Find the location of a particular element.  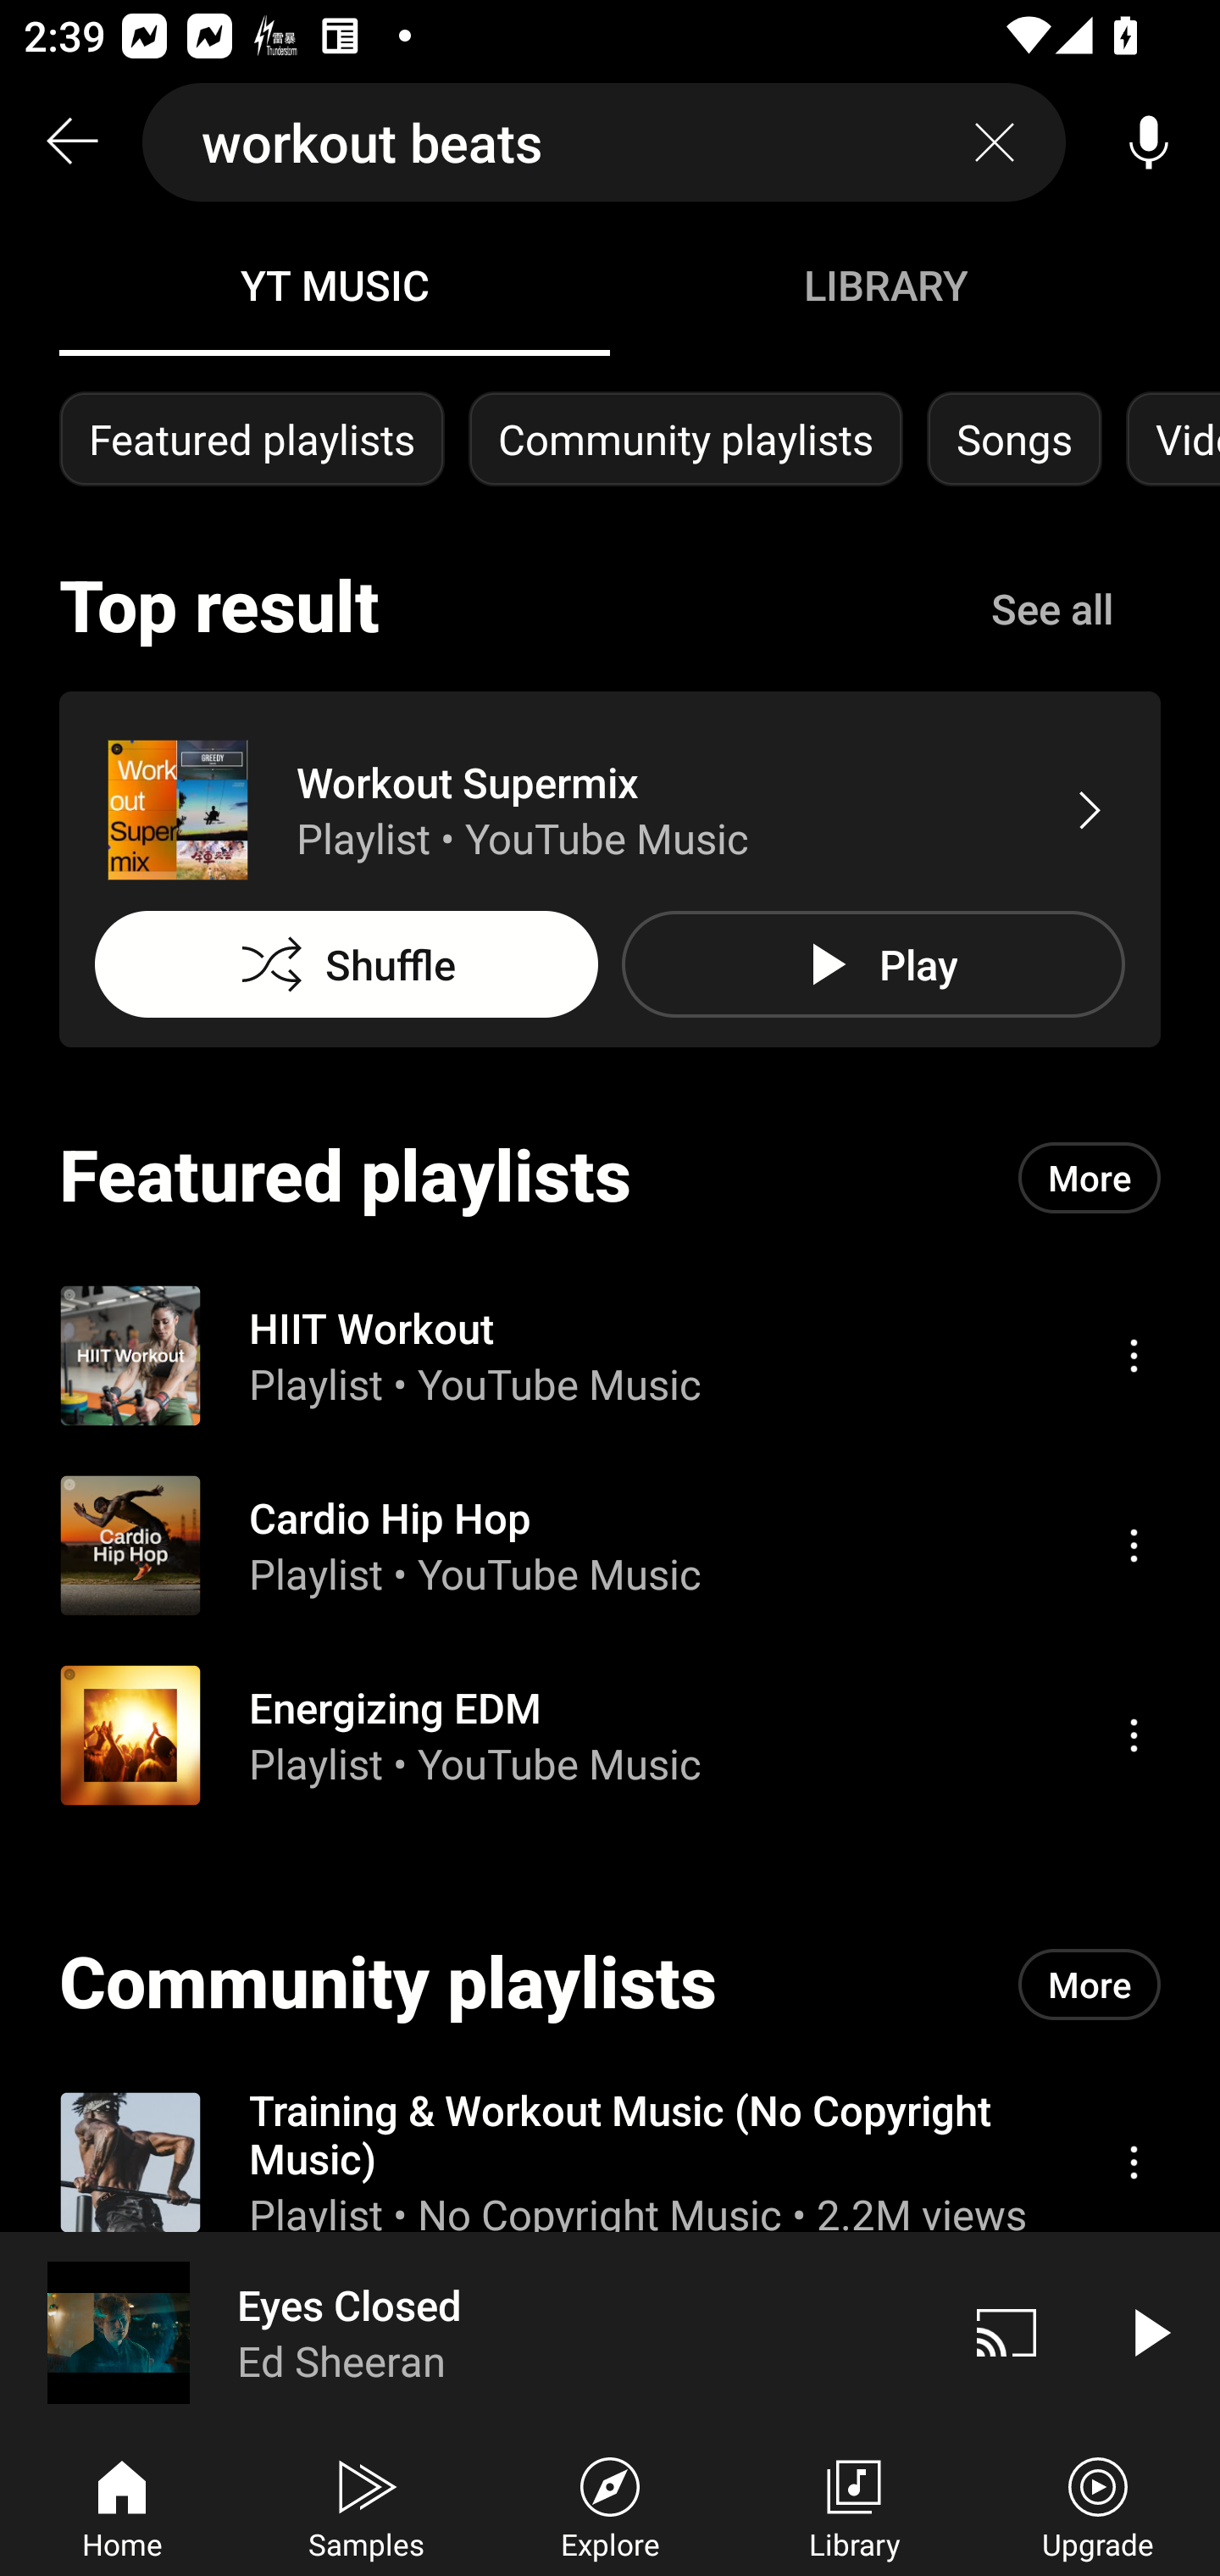

Play video is located at coordinates (1149, 2332).